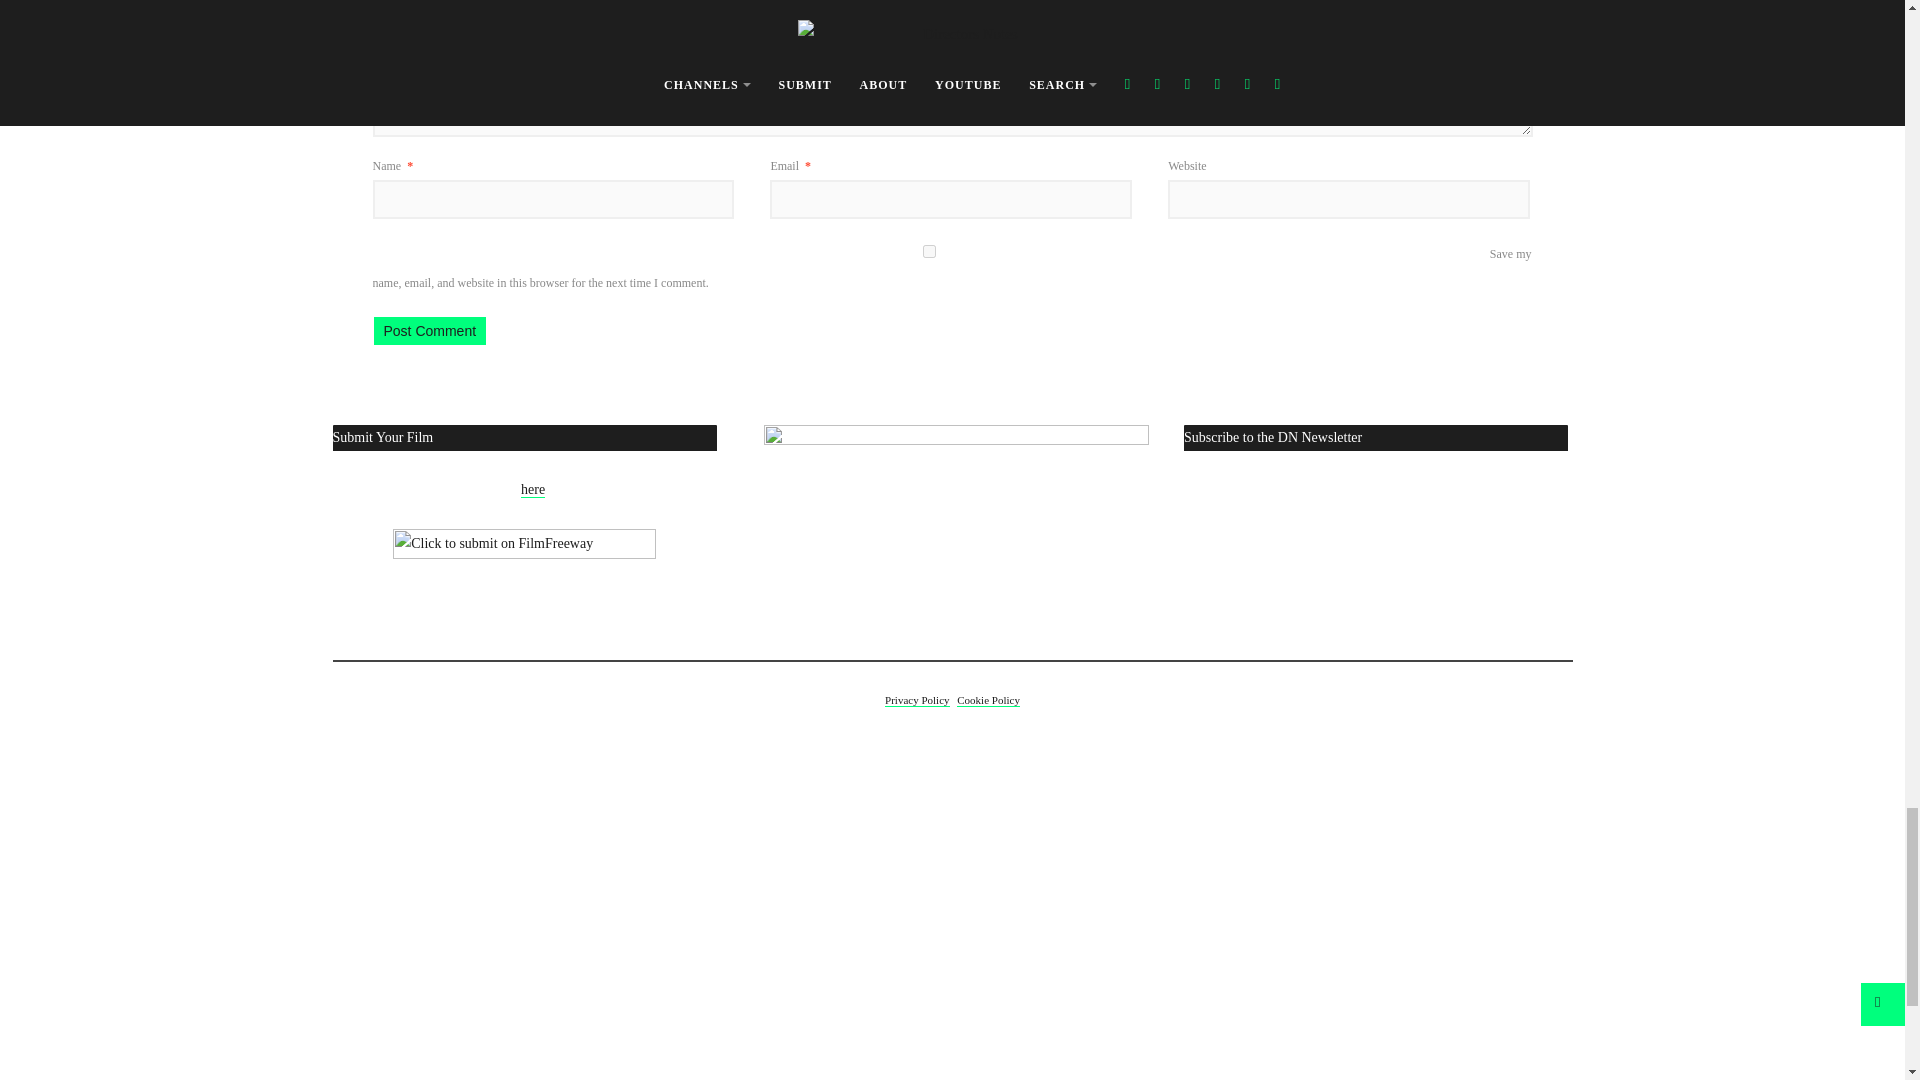 This screenshot has height=1080, width=1920. What do you see at coordinates (956, 533) in the screenshot?
I see `Directors Notes on YouTube` at bounding box center [956, 533].